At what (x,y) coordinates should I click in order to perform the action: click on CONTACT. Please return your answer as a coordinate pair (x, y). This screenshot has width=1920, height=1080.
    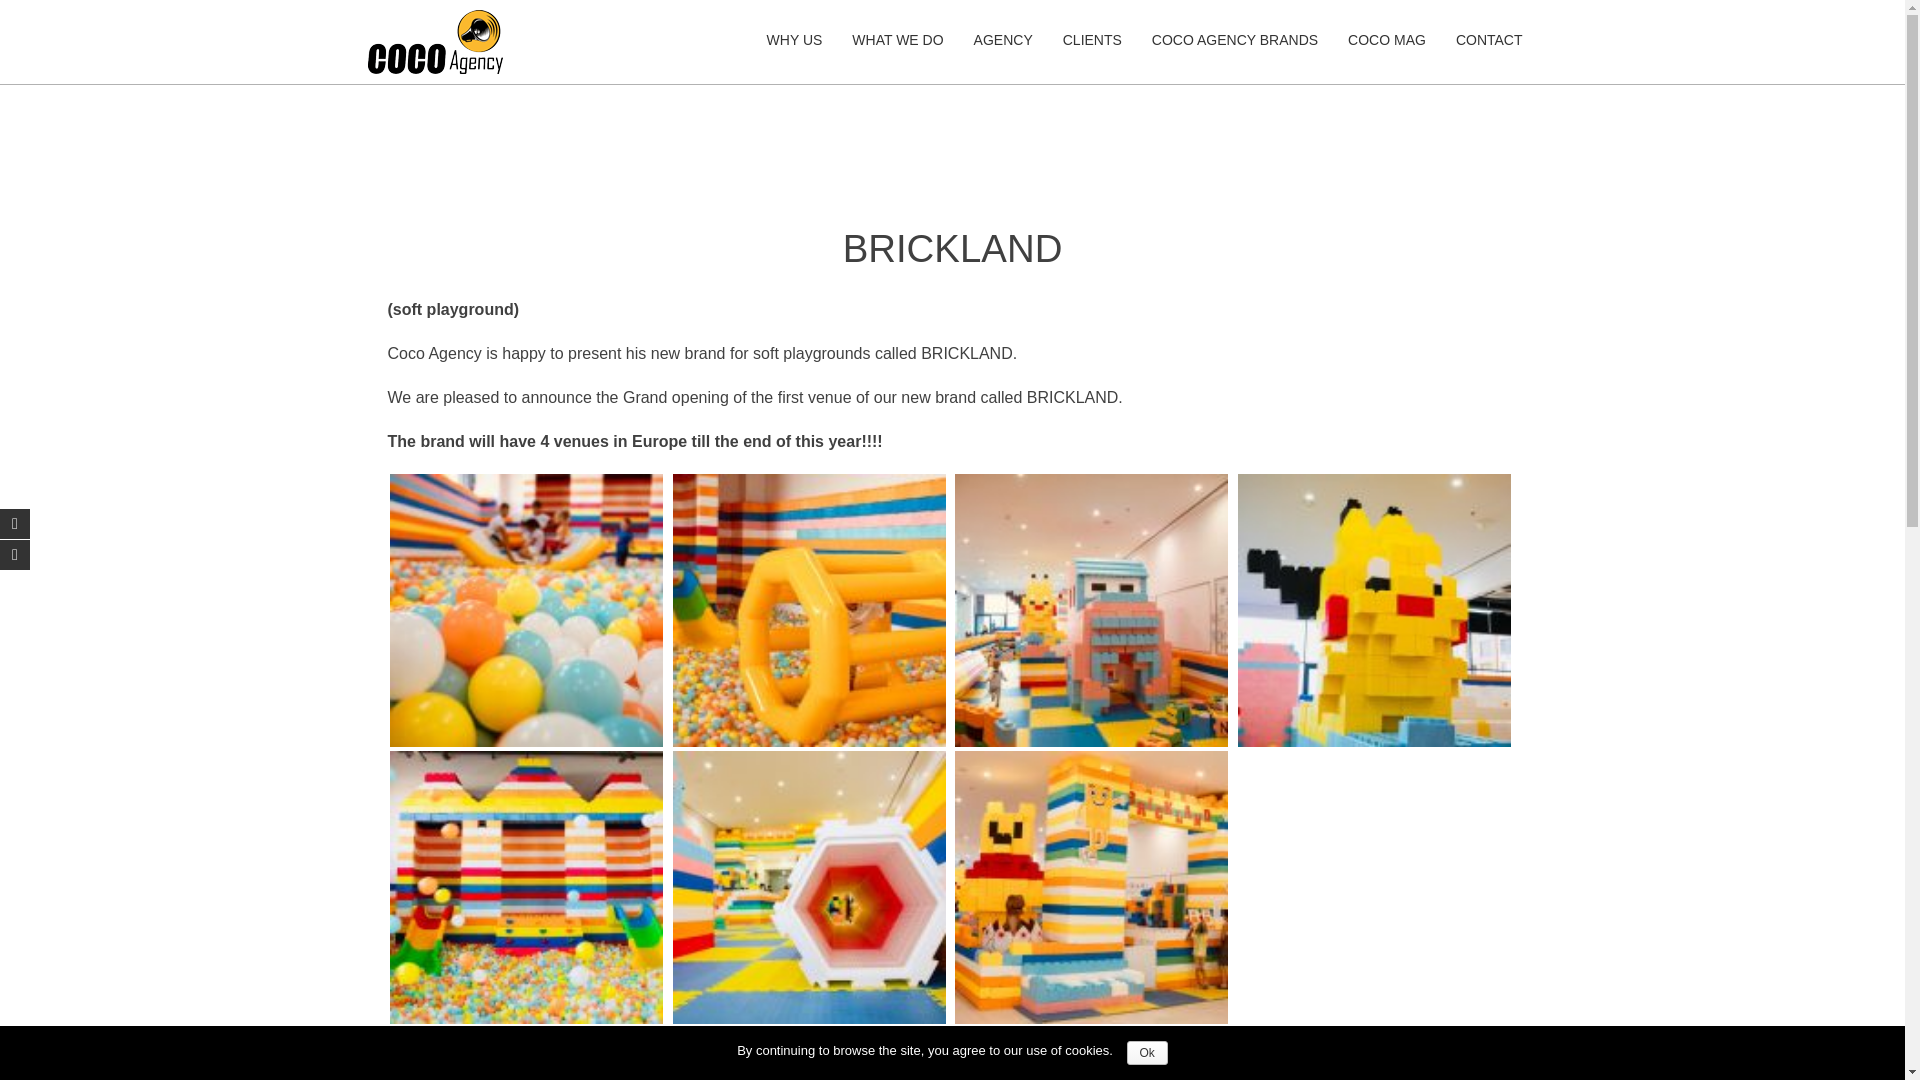
    Looking at the image, I should click on (1489, 40).